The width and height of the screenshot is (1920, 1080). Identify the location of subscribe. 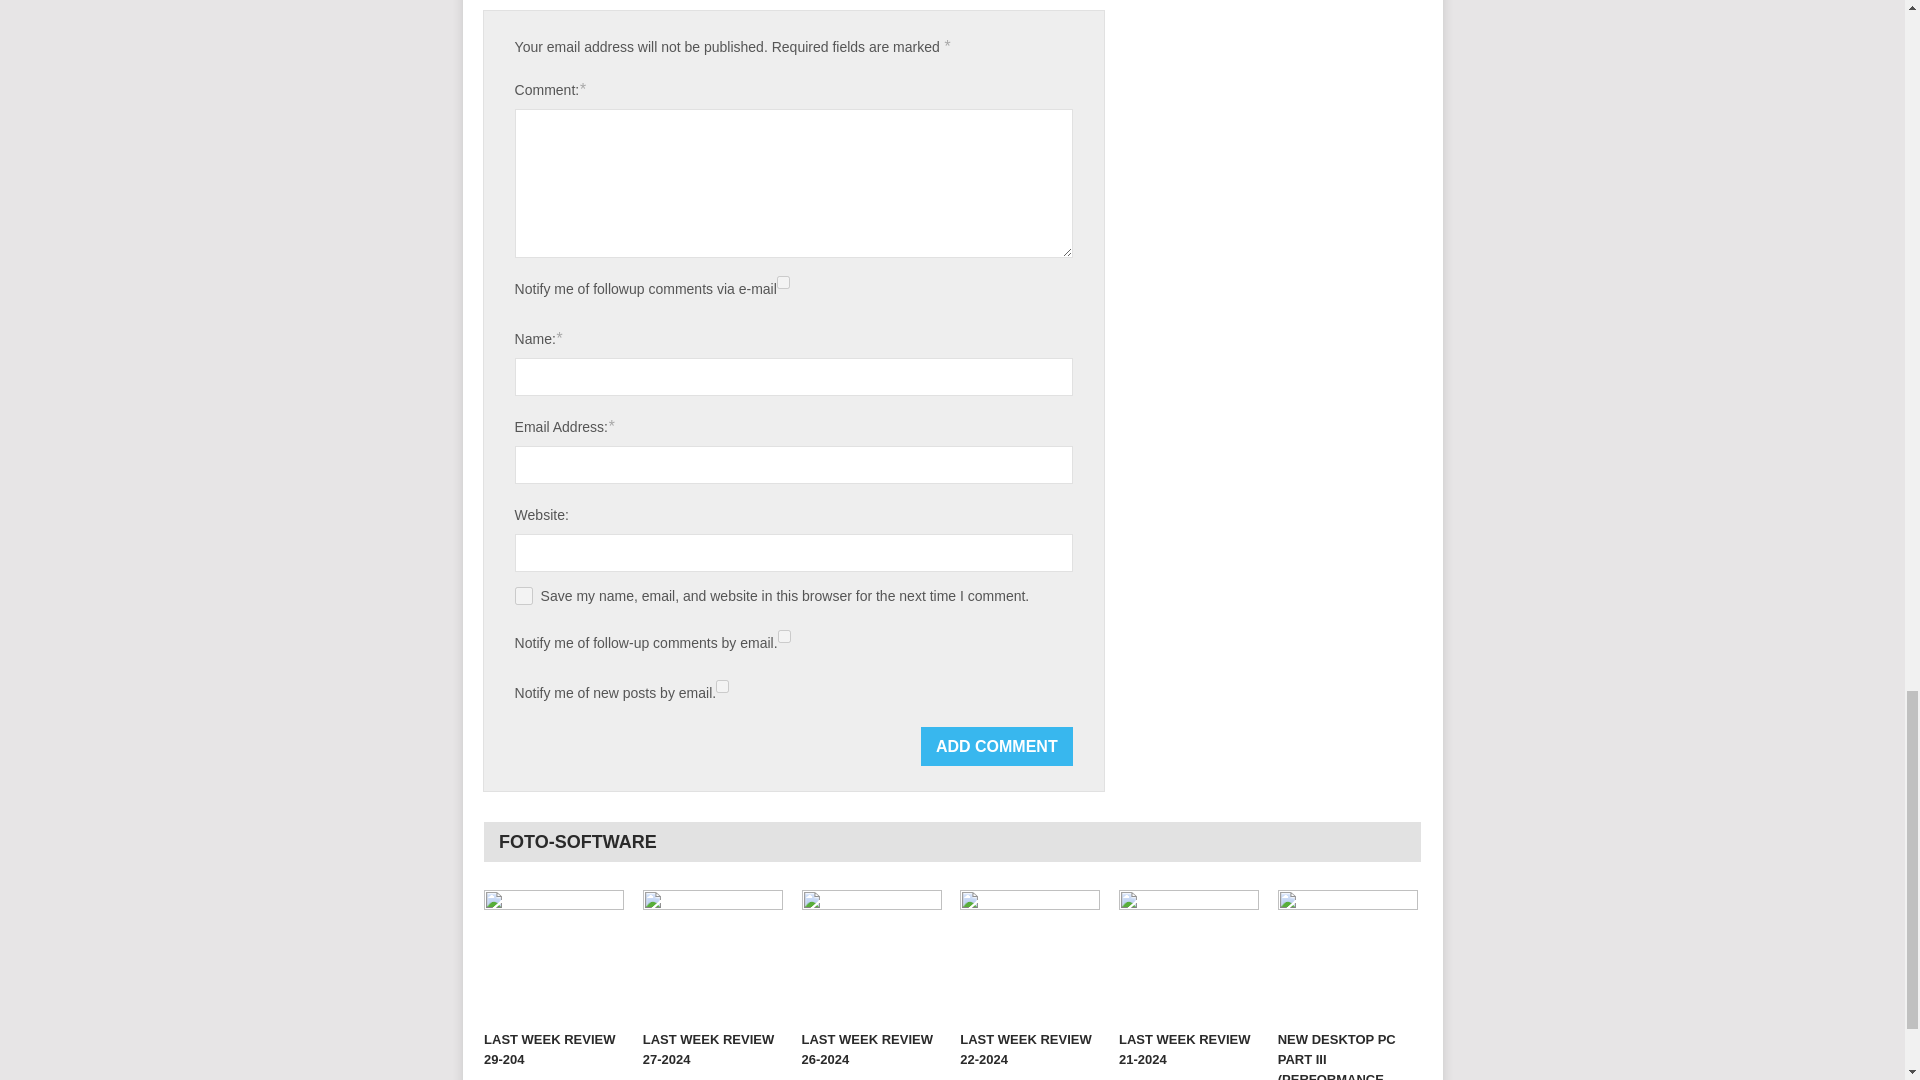
(722, 686).